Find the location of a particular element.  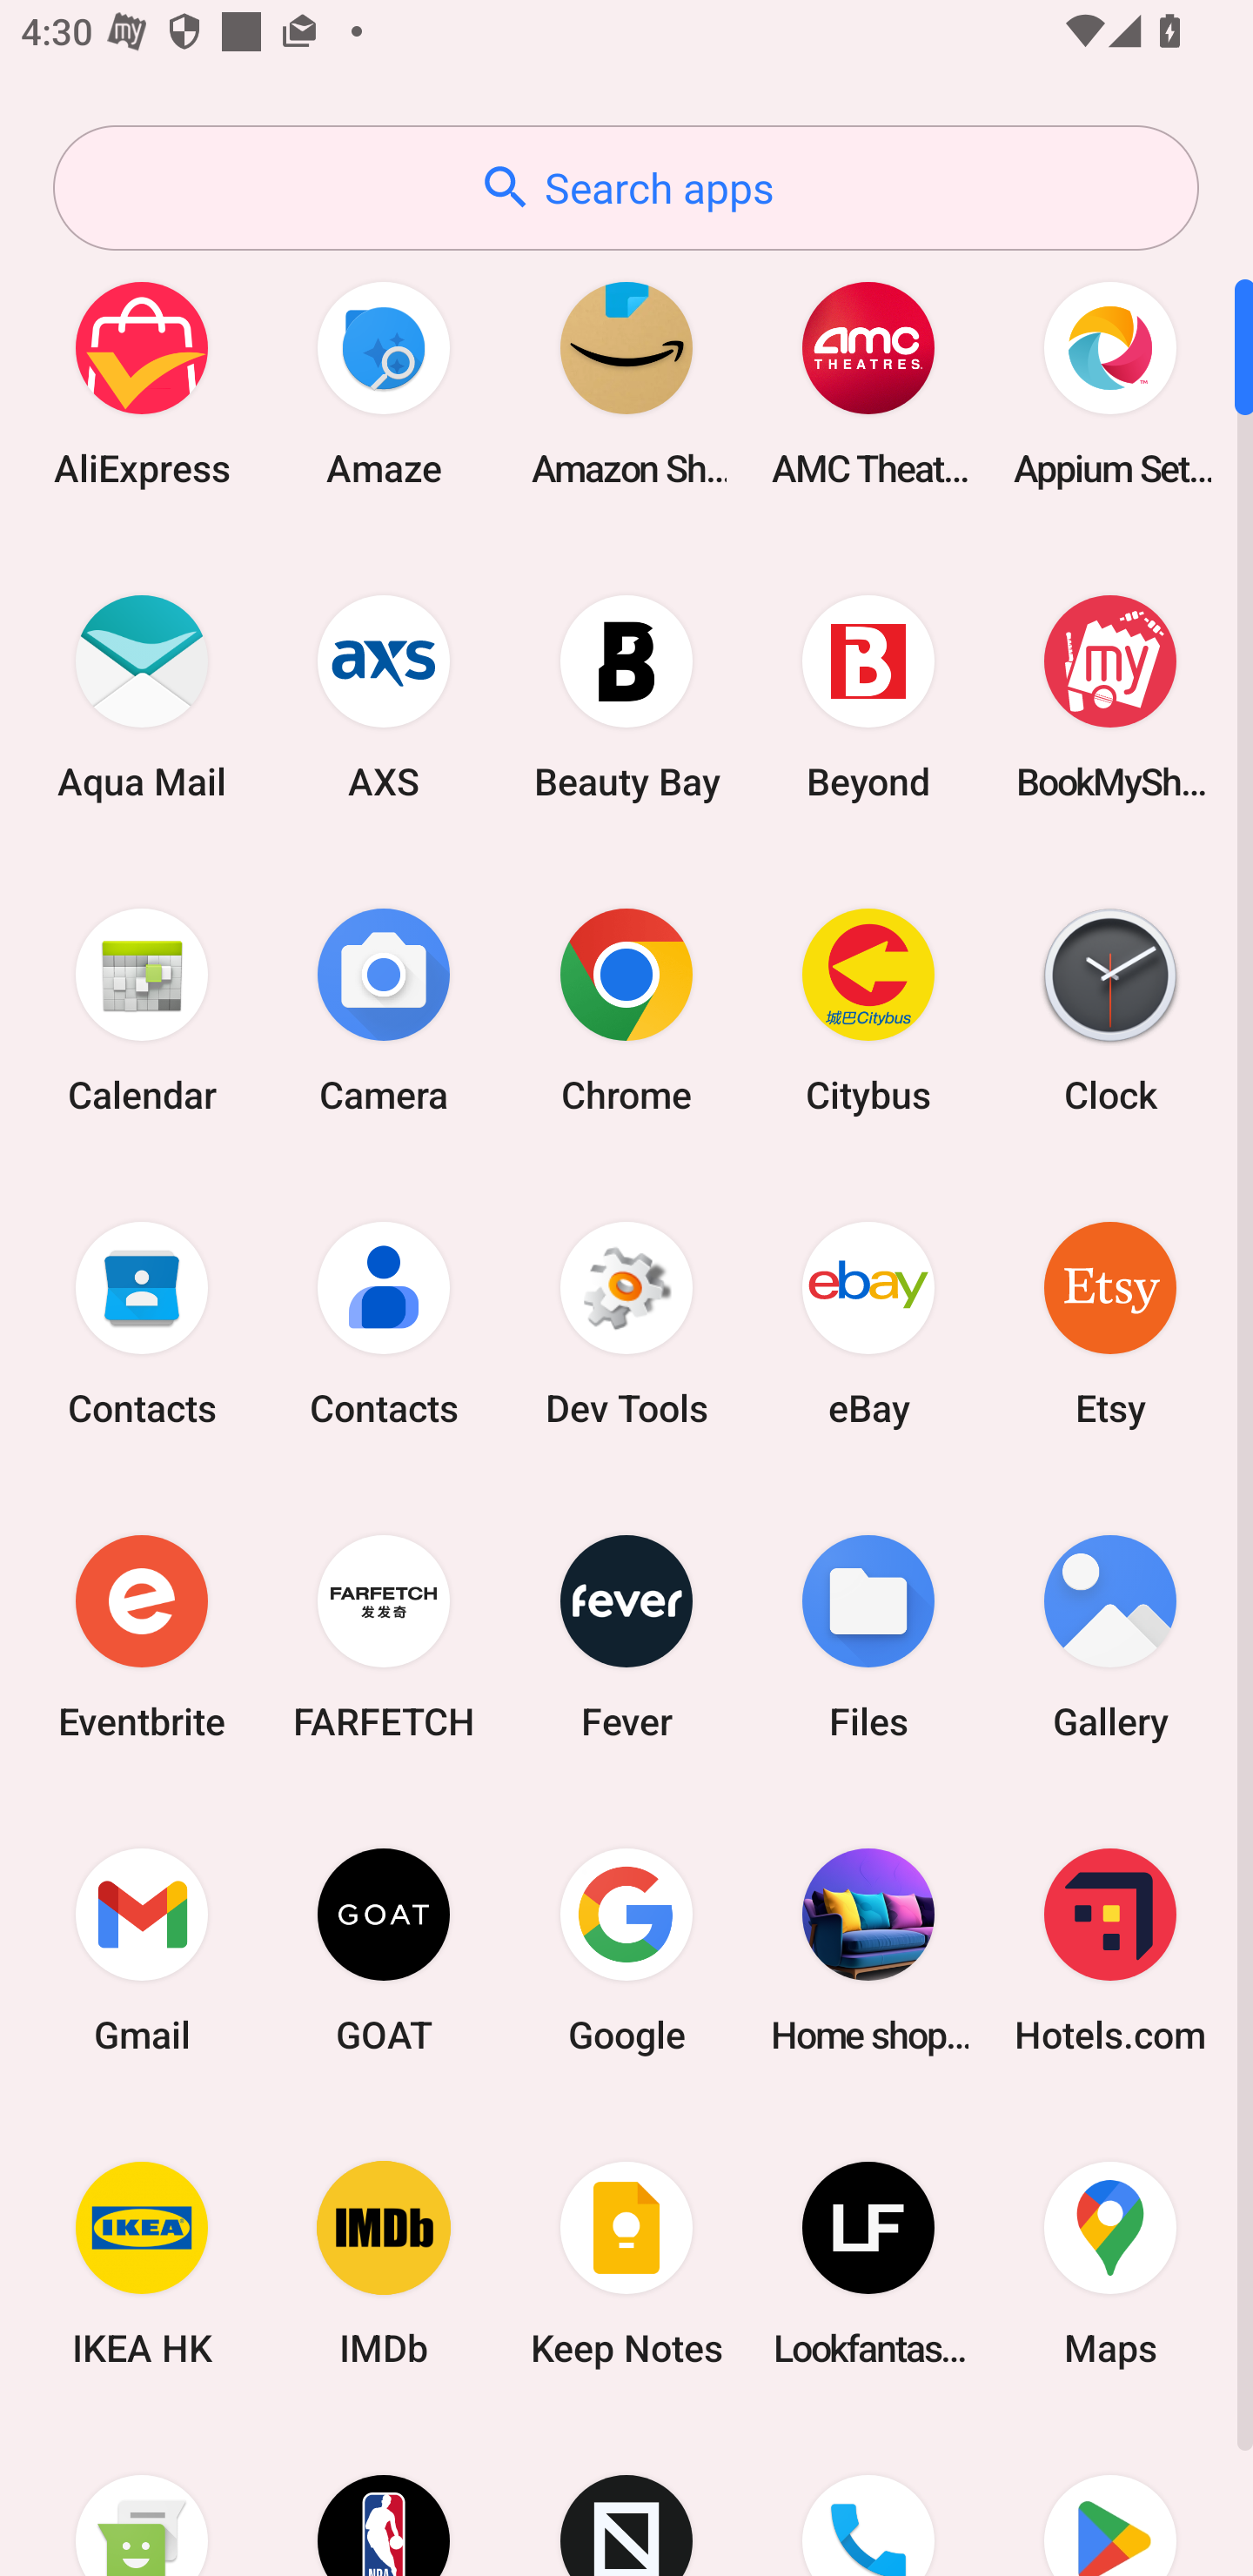

BookMyShow is located at coordinates (1110, 696).